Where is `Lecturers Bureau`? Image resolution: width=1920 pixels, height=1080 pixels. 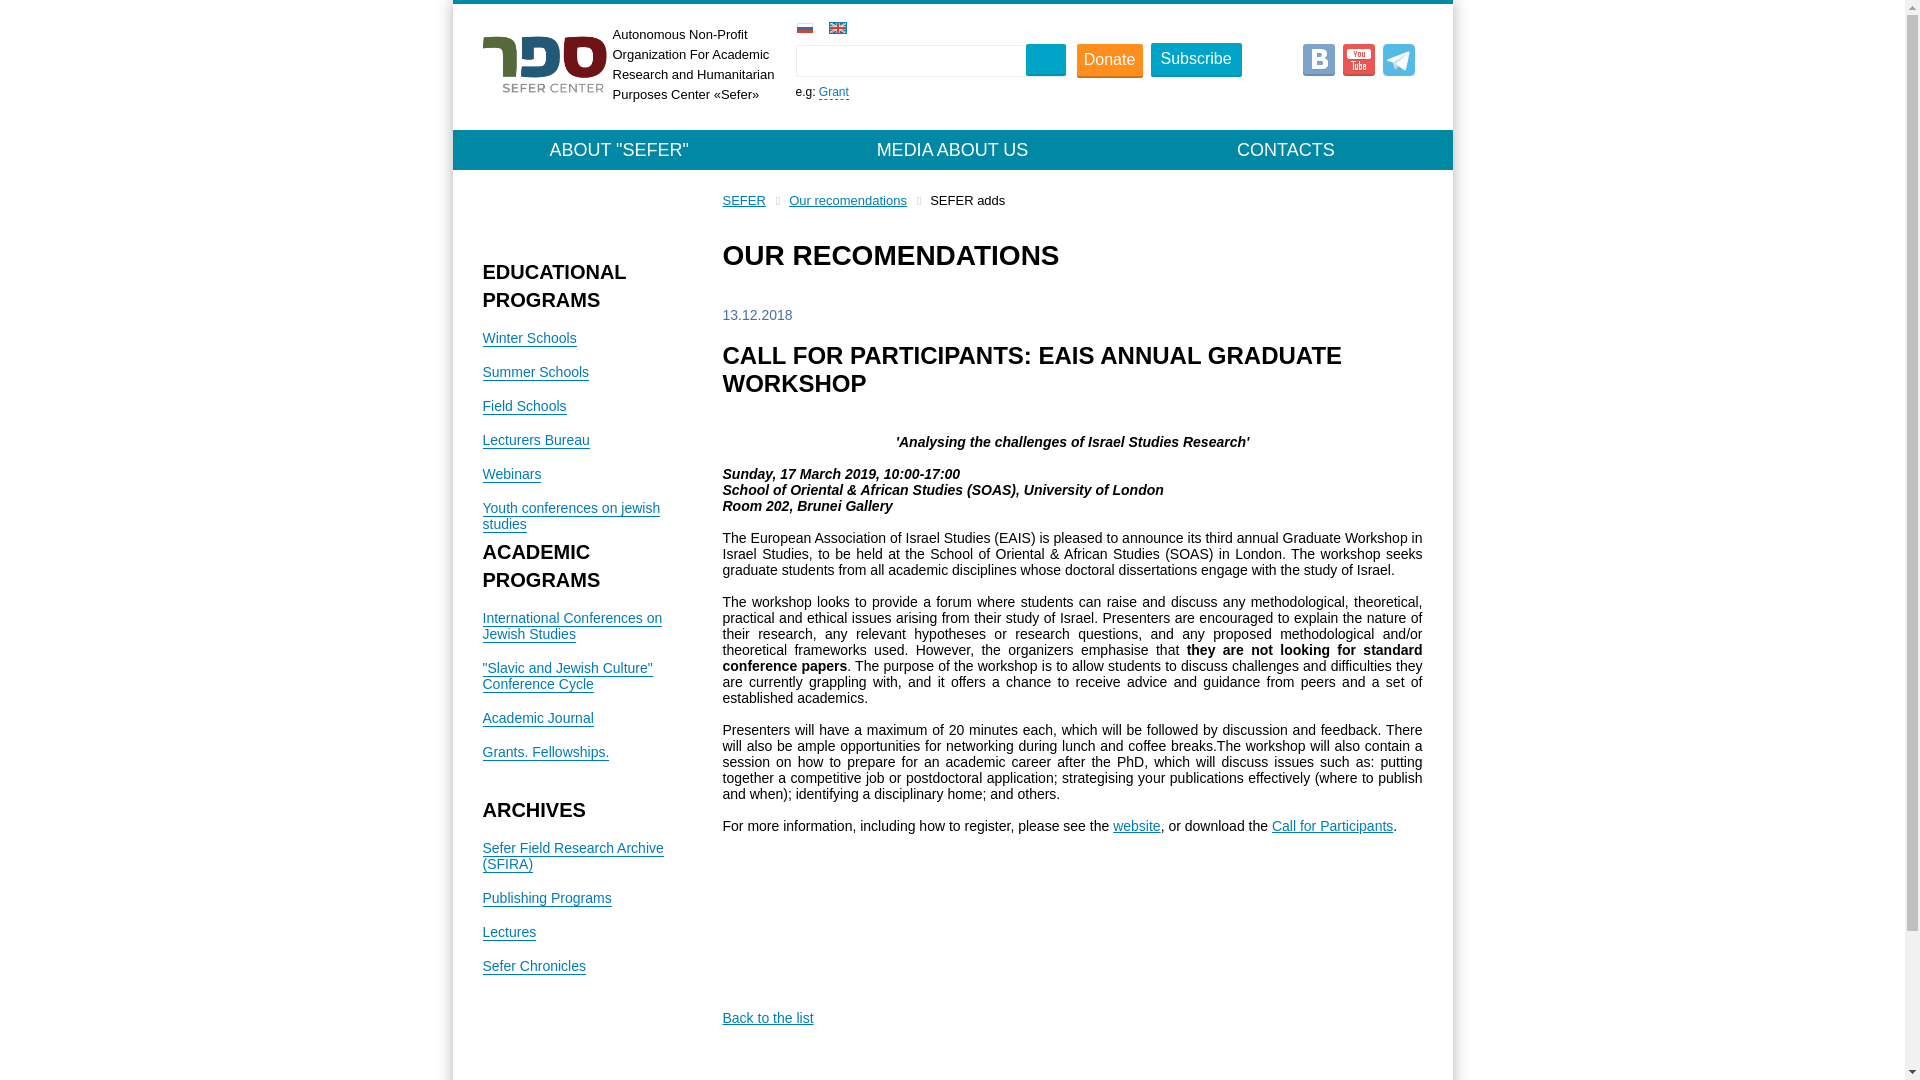
Lecturers Bureau is located at coordinates (535, 440).